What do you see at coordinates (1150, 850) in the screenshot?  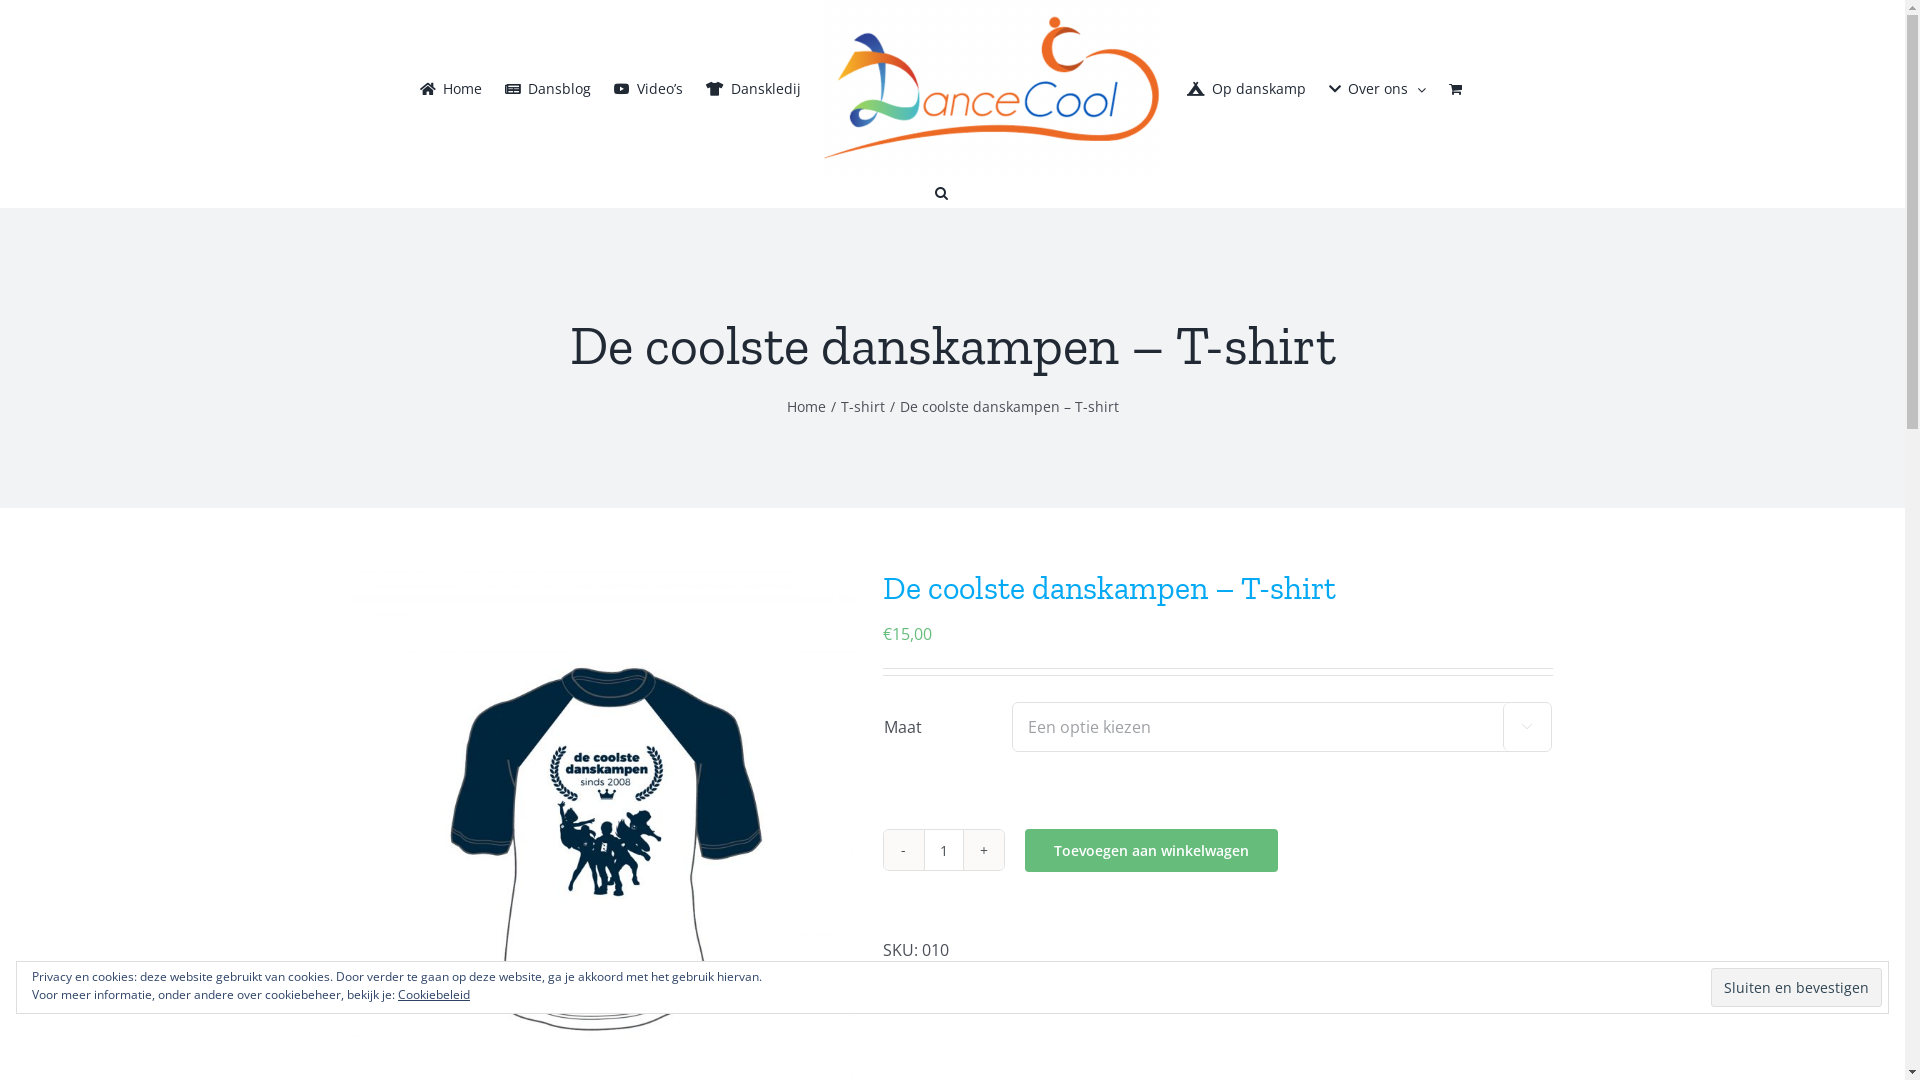 I see `Toevoegen aan winkelwagen` at bounding box center [1150, 850].